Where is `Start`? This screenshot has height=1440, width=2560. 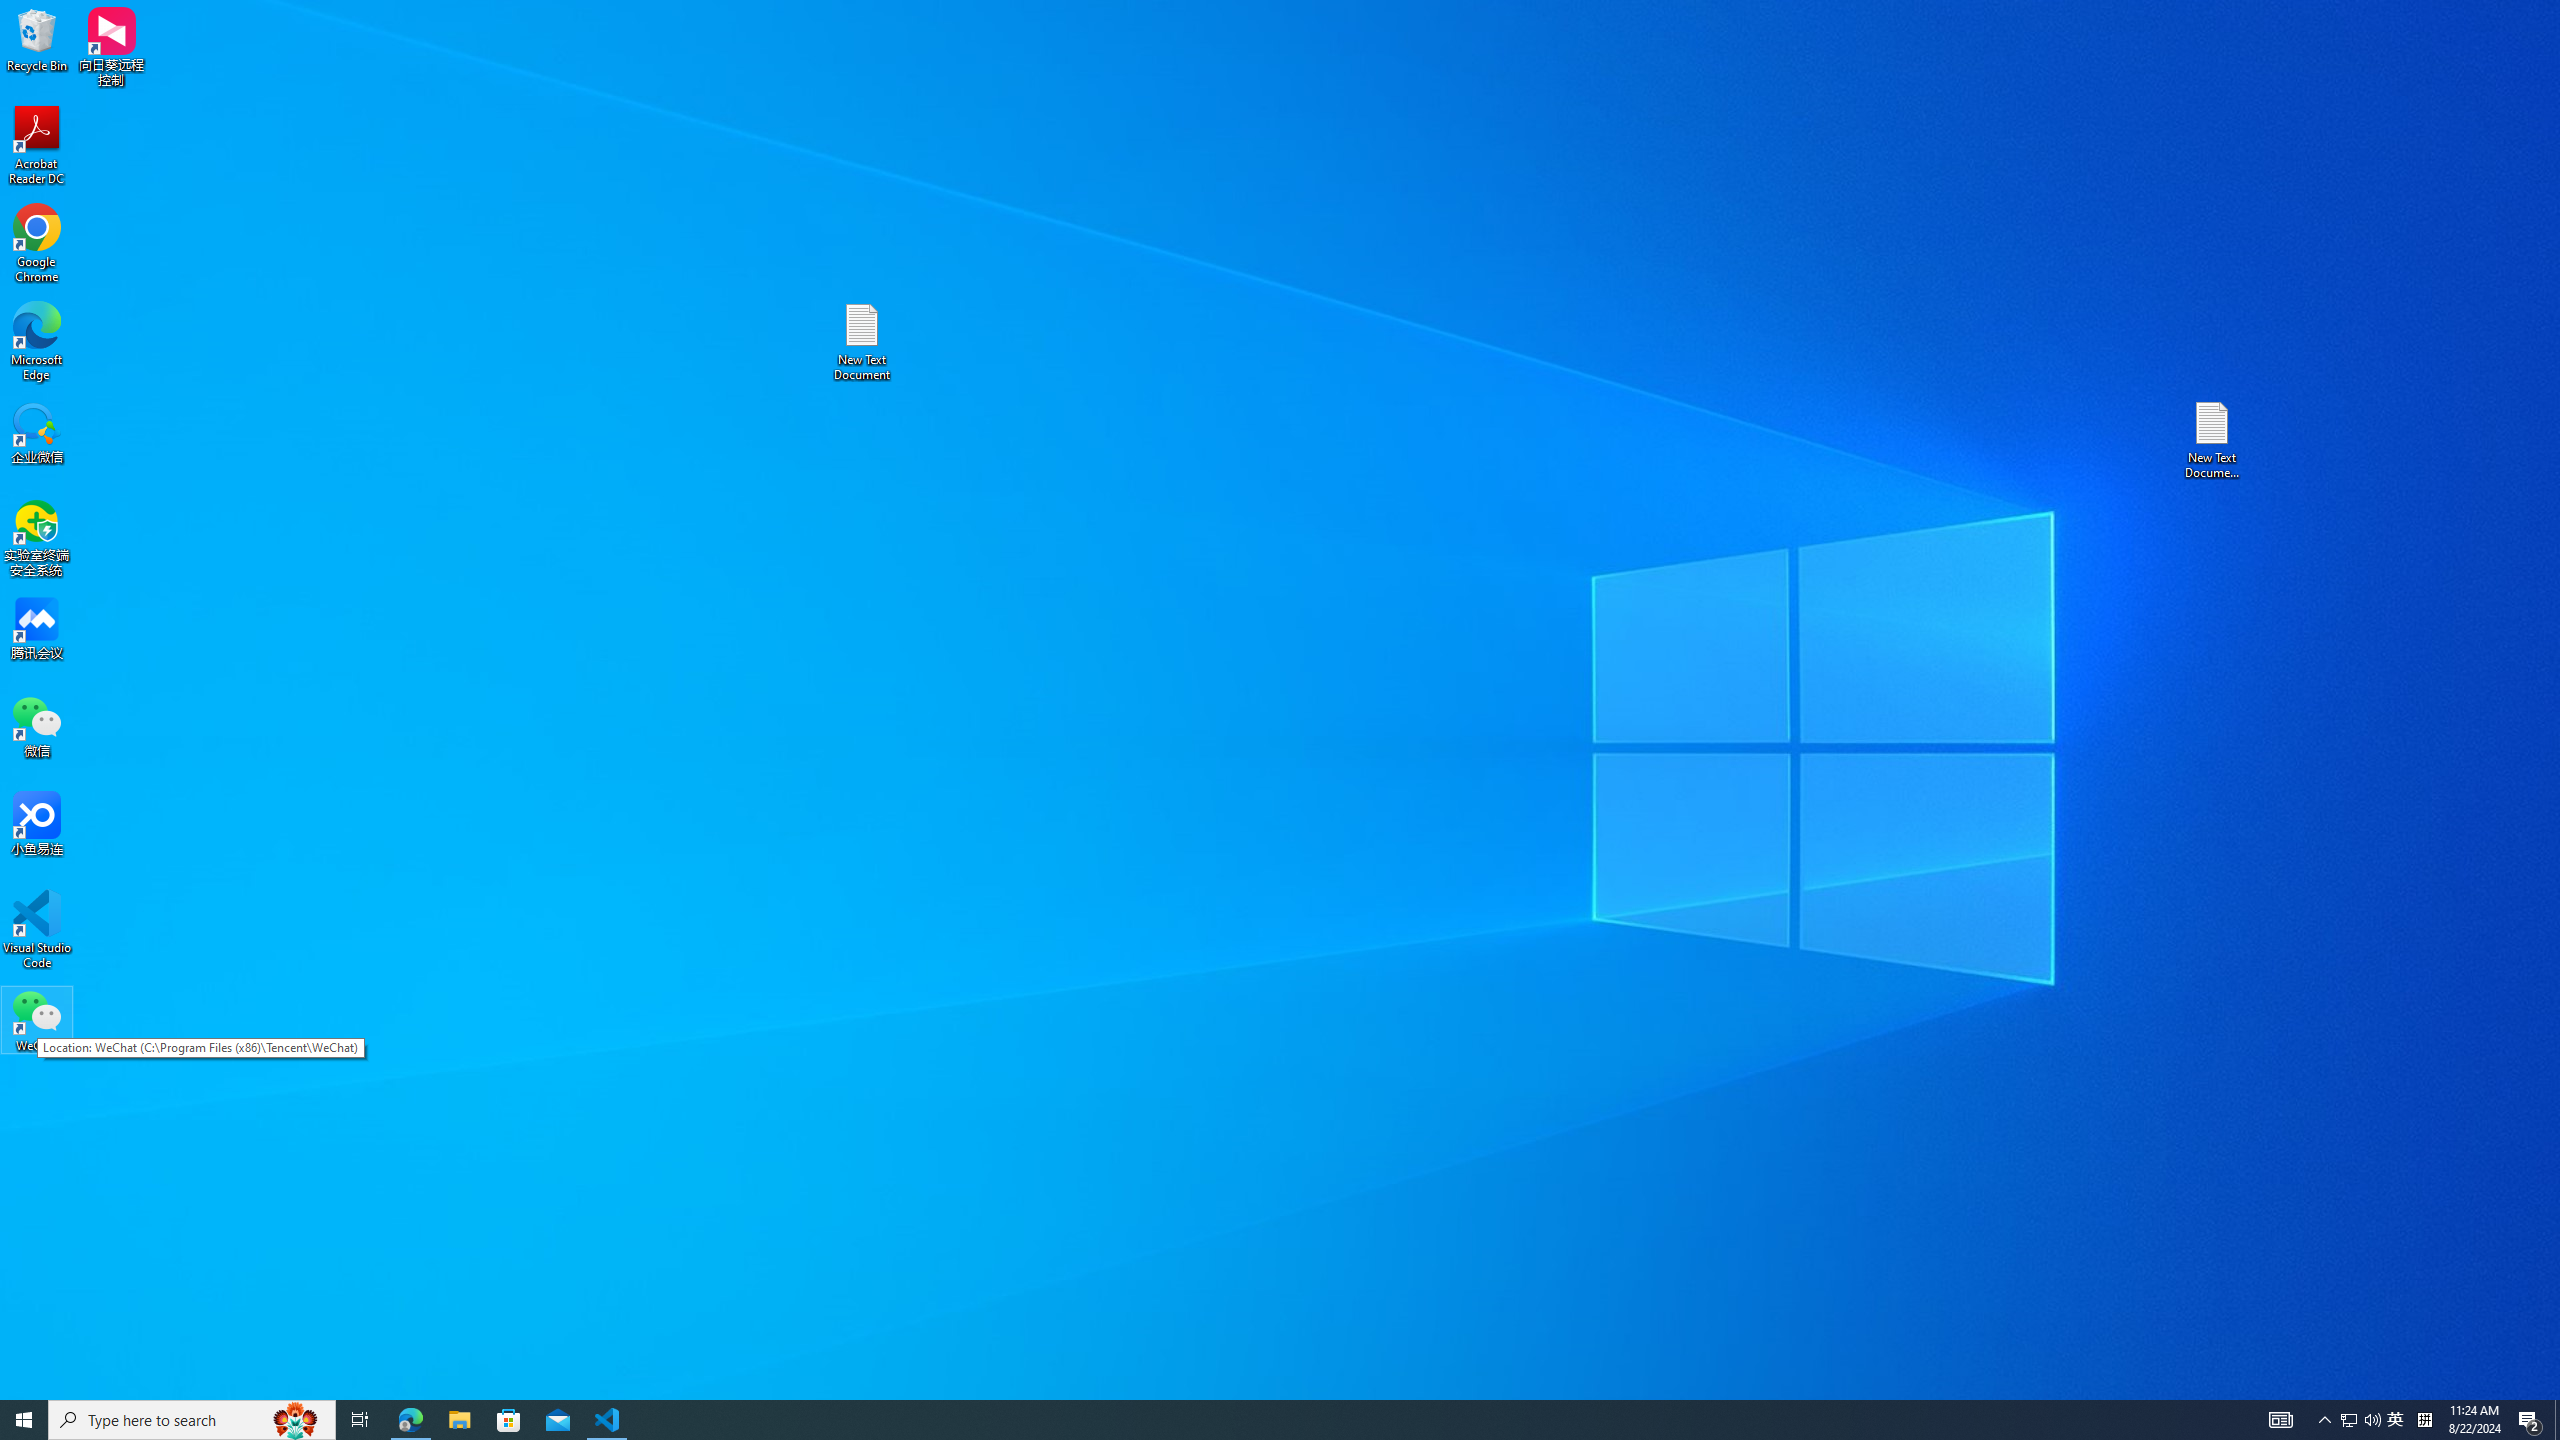
Start is located at coordinates (37, 1020).